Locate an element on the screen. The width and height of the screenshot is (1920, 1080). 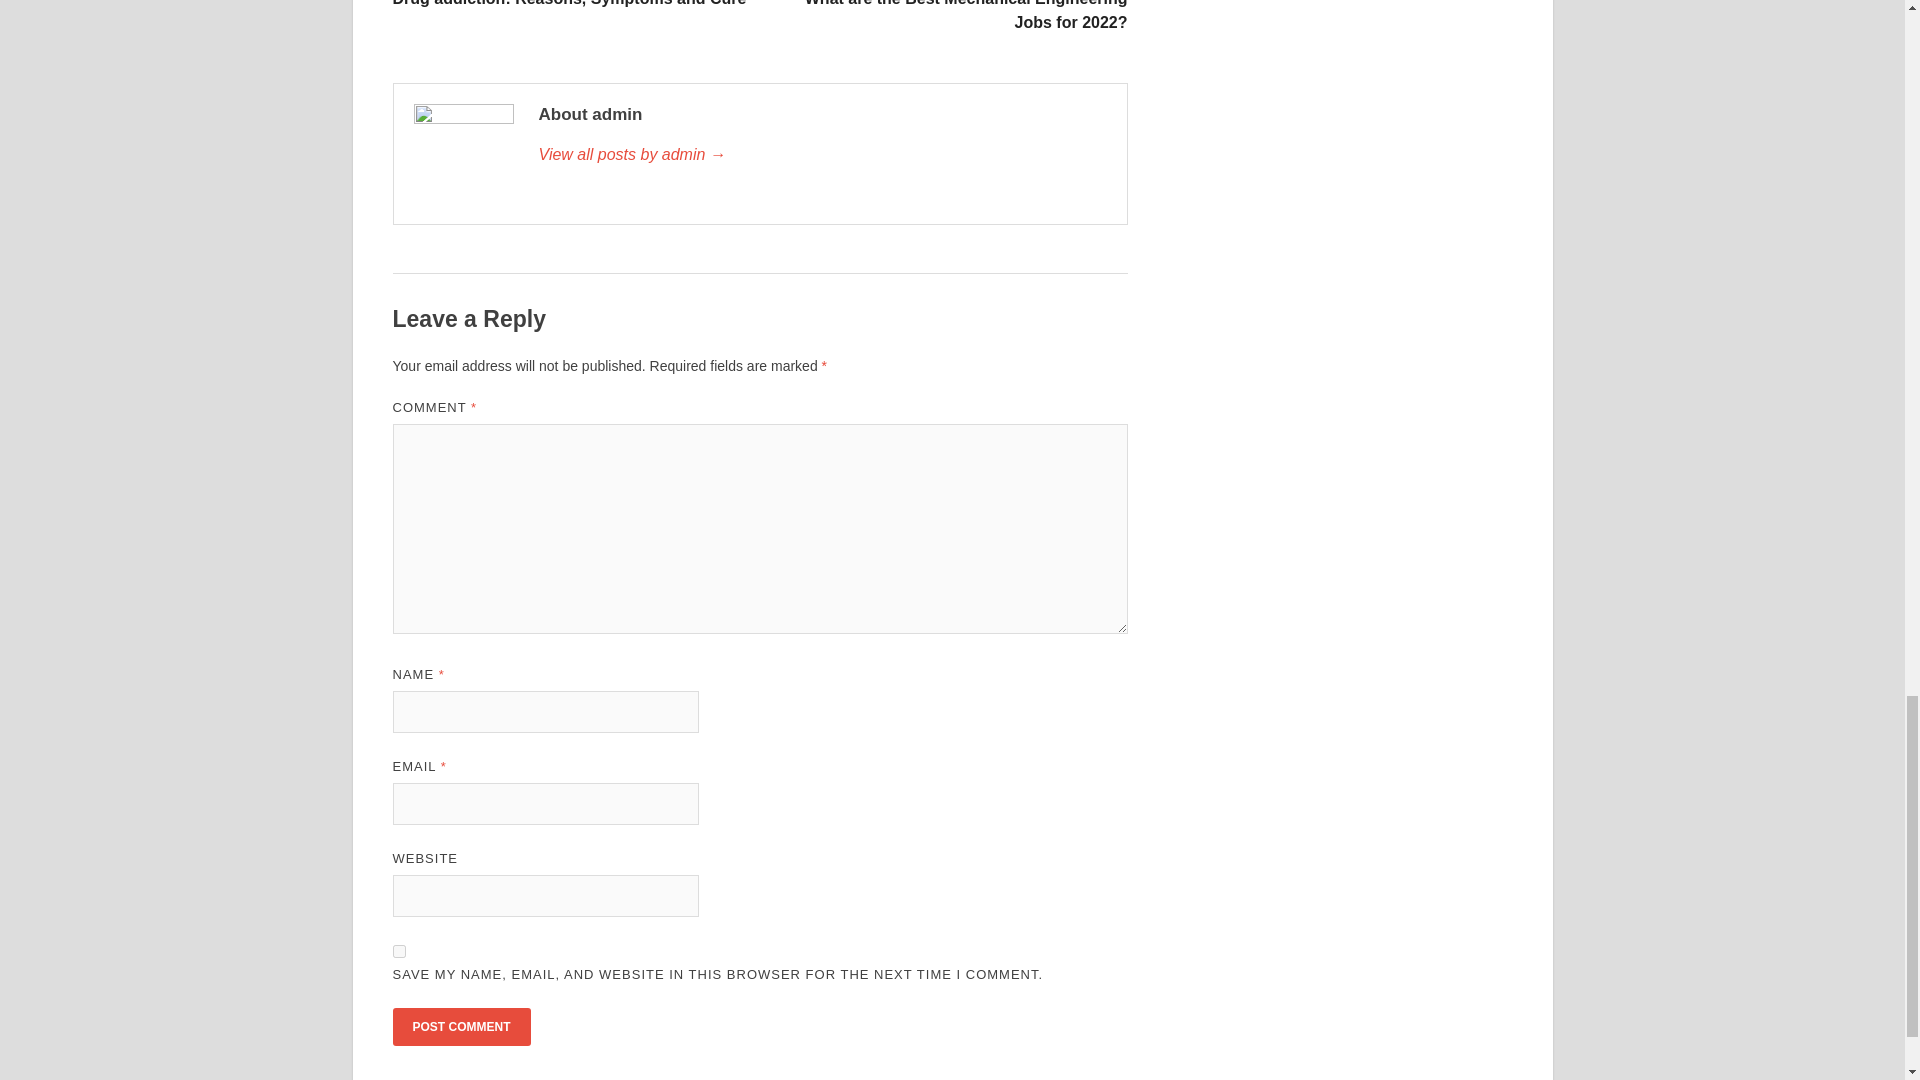
Post Comment is located at coordinates (460, 1026).